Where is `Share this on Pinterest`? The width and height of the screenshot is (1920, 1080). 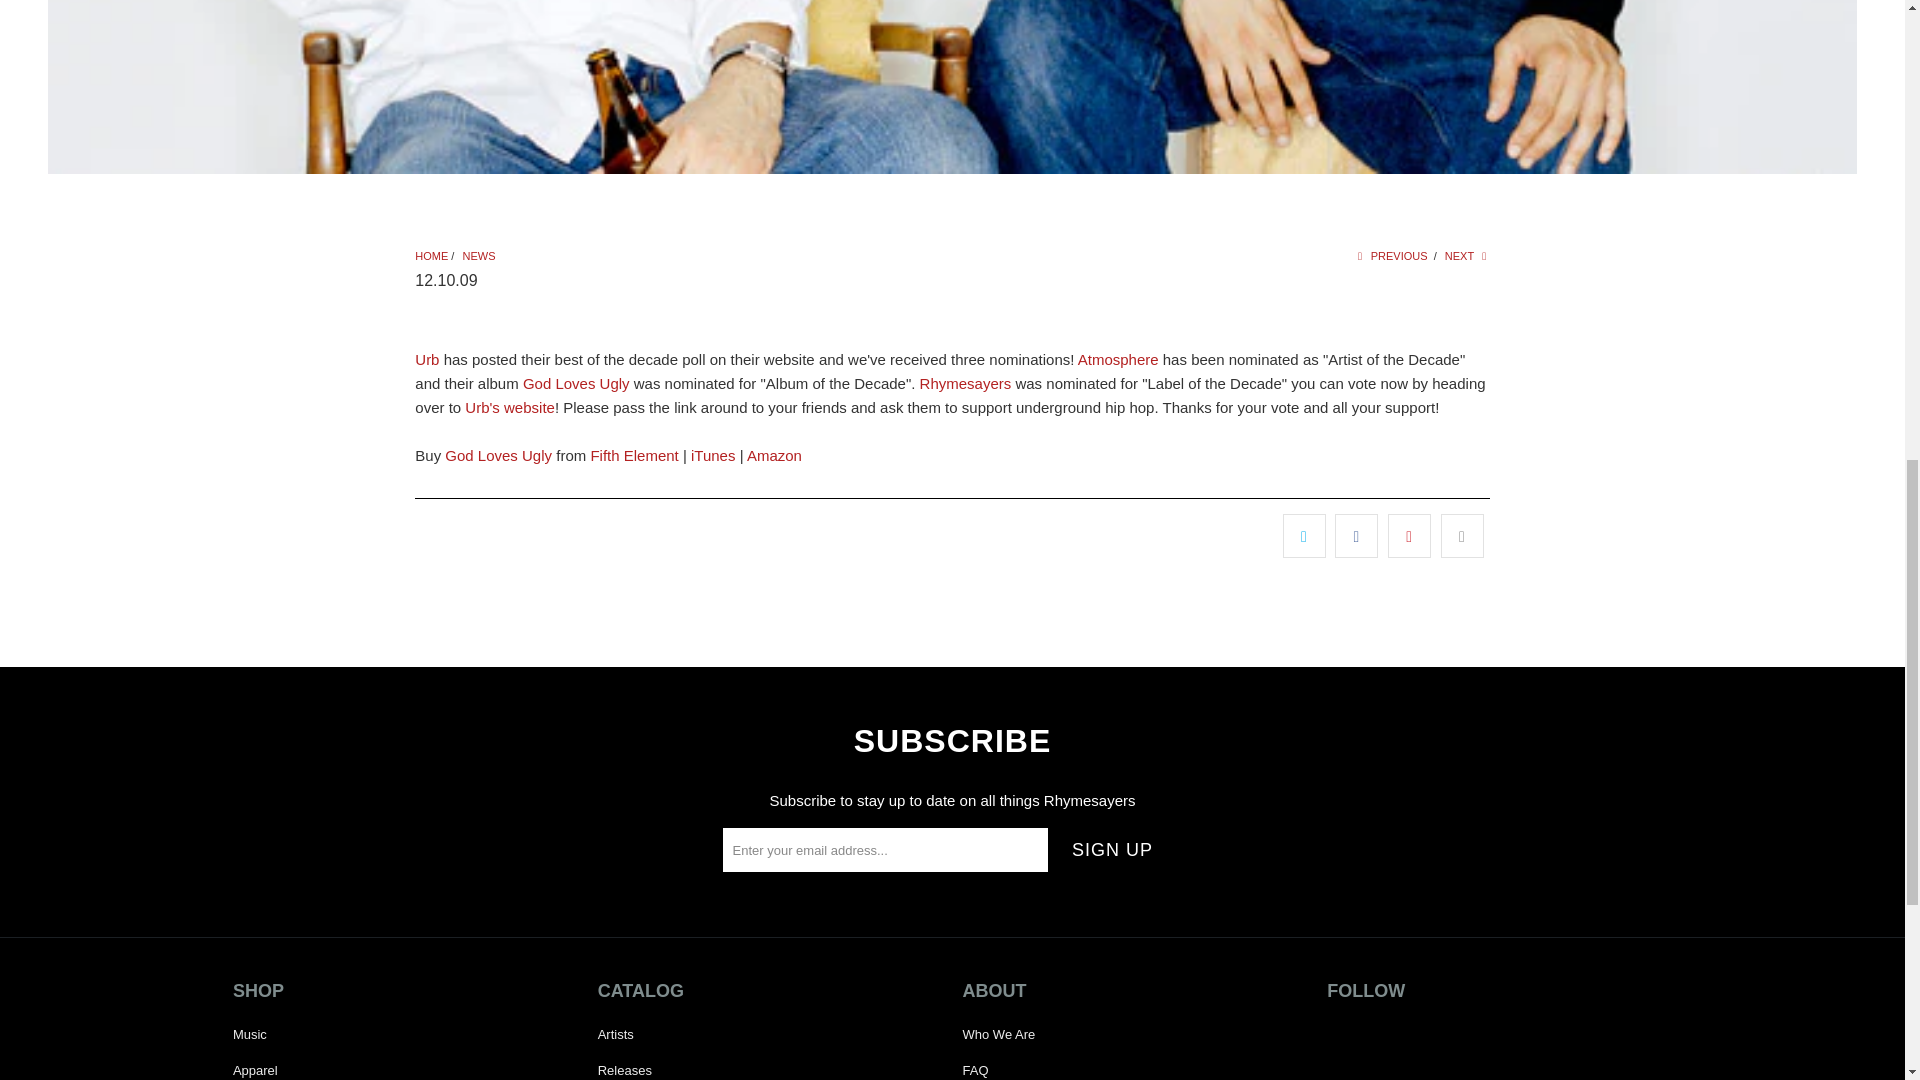
Share this on Pinterest is located at coordinates (1409, 536).